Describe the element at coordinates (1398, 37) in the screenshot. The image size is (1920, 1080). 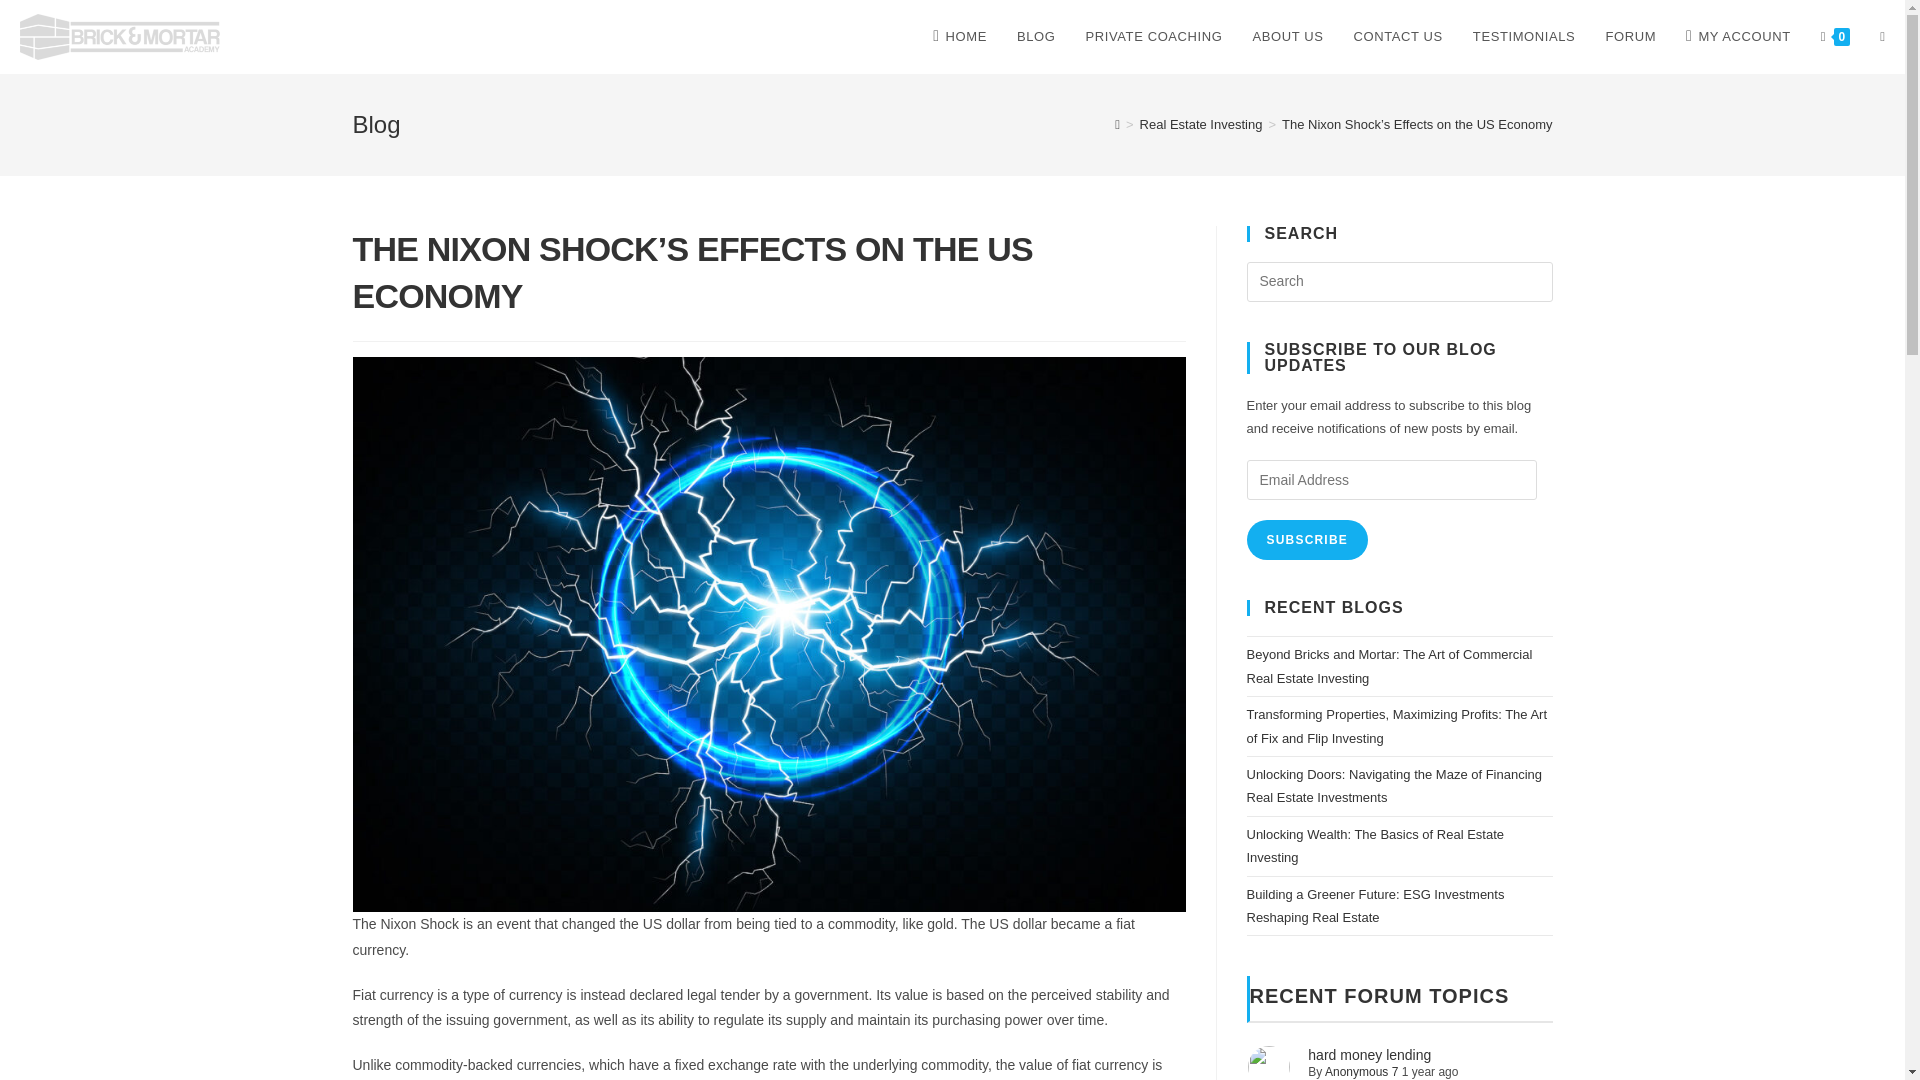
I see `CONTACT US` at that location.